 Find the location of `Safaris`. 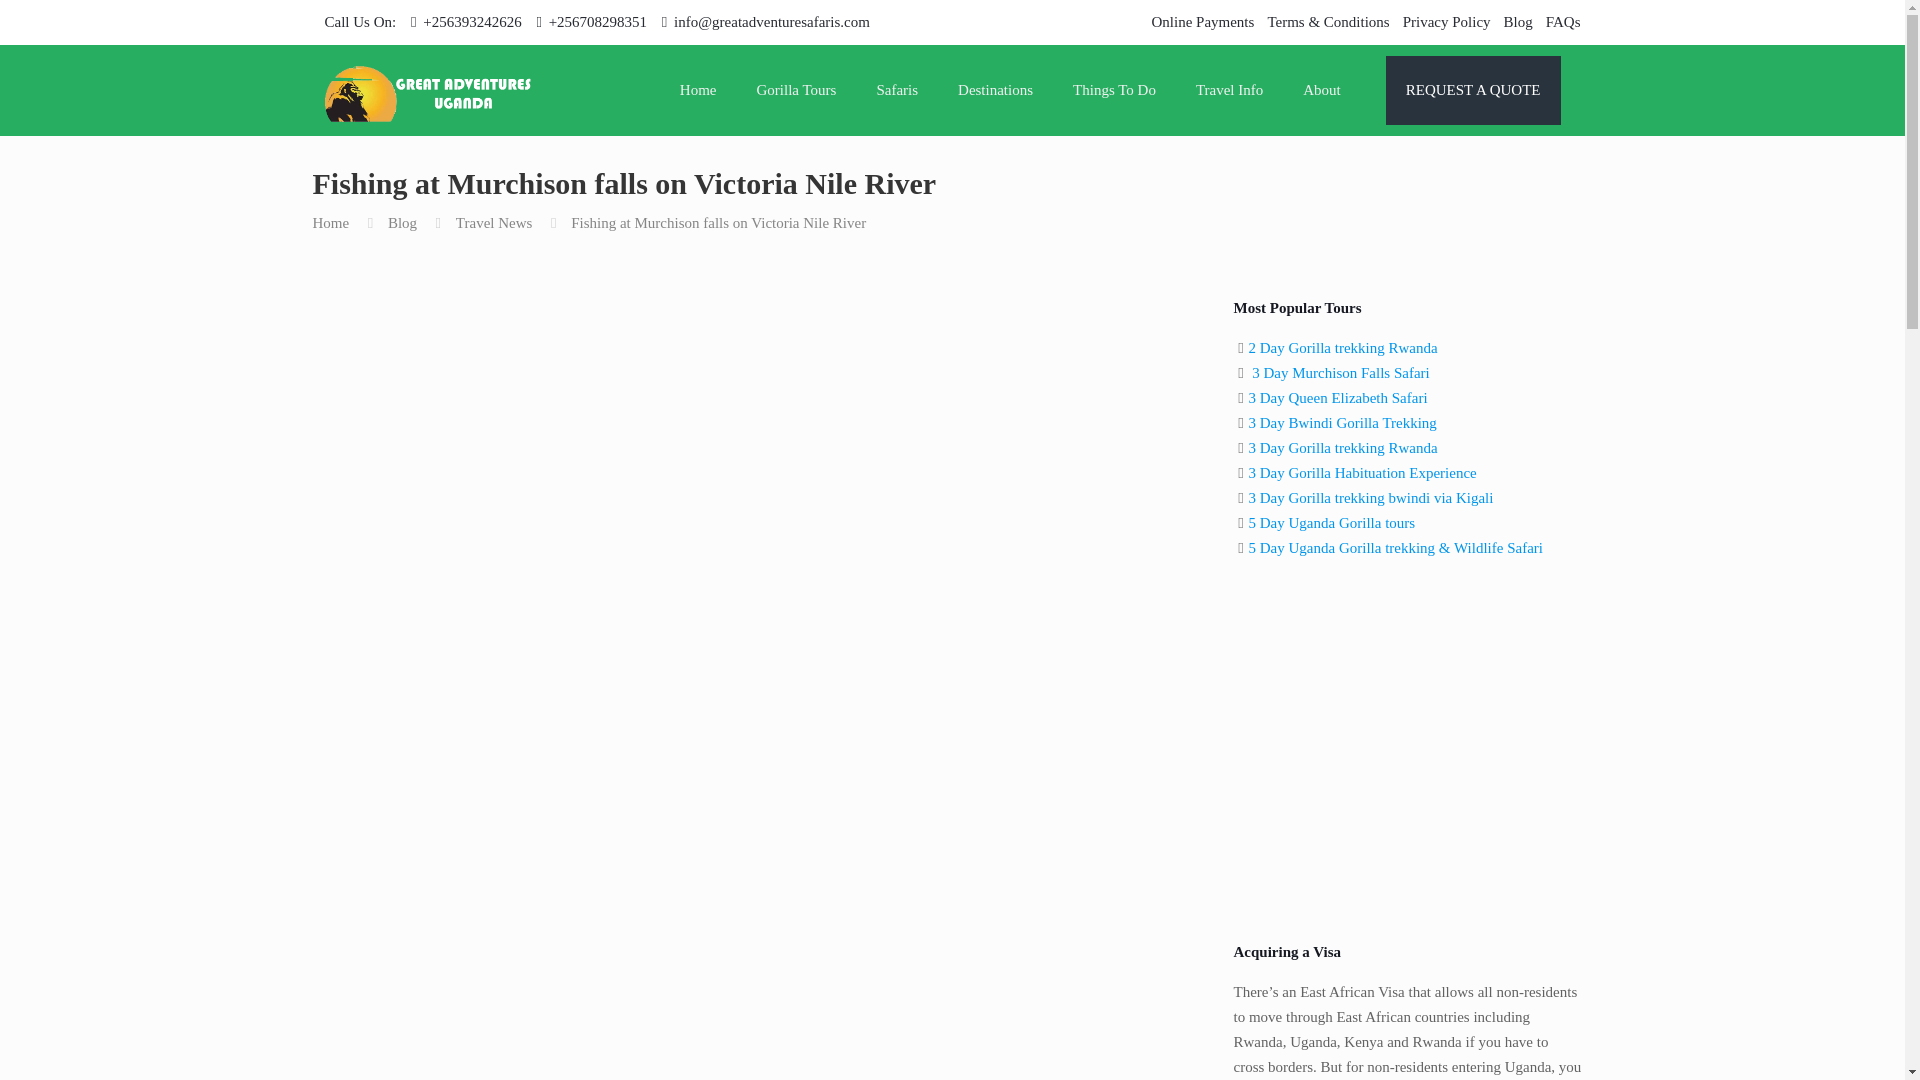

Safaris is located at coordinates (897, 90).